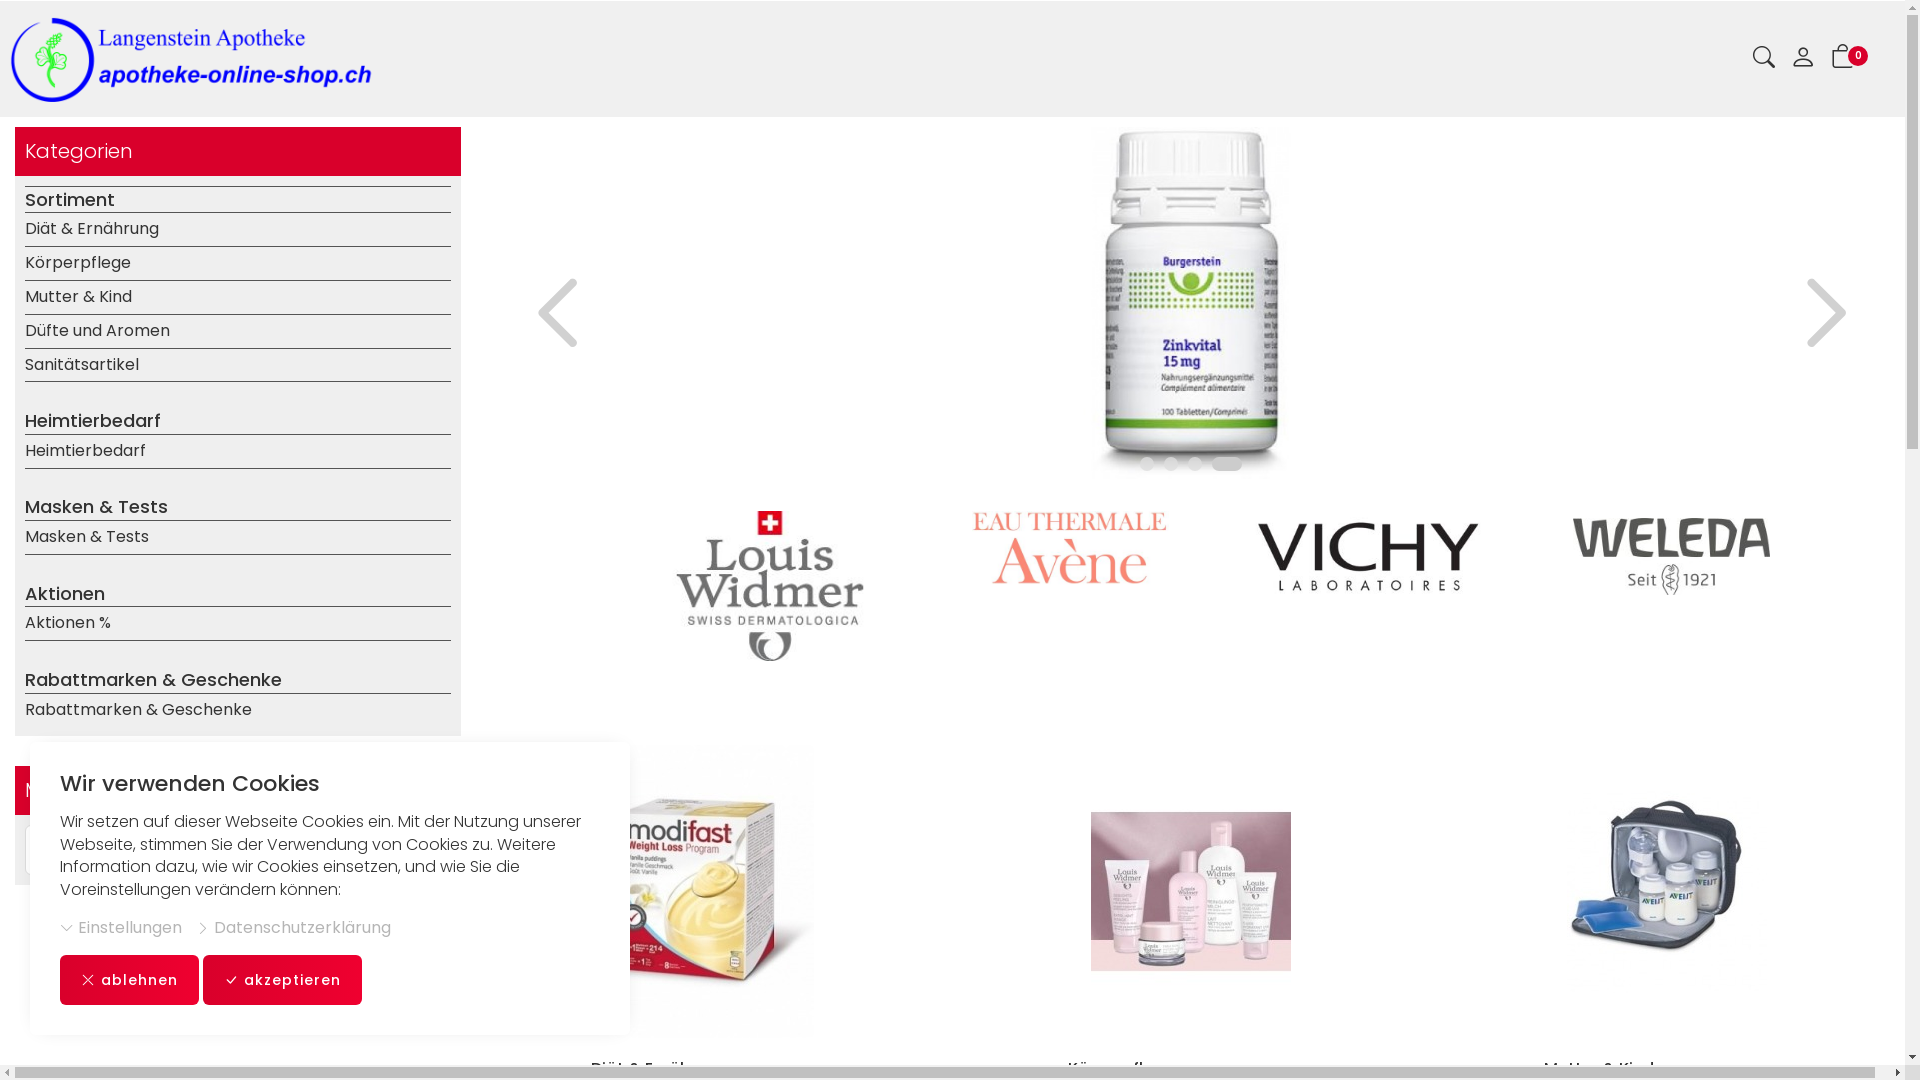 The height and width of the screenshot is (1080, 1920). Describe the element at coordinates (238, 298) in the screenshot. I see `Mutter & Kind` at that location.